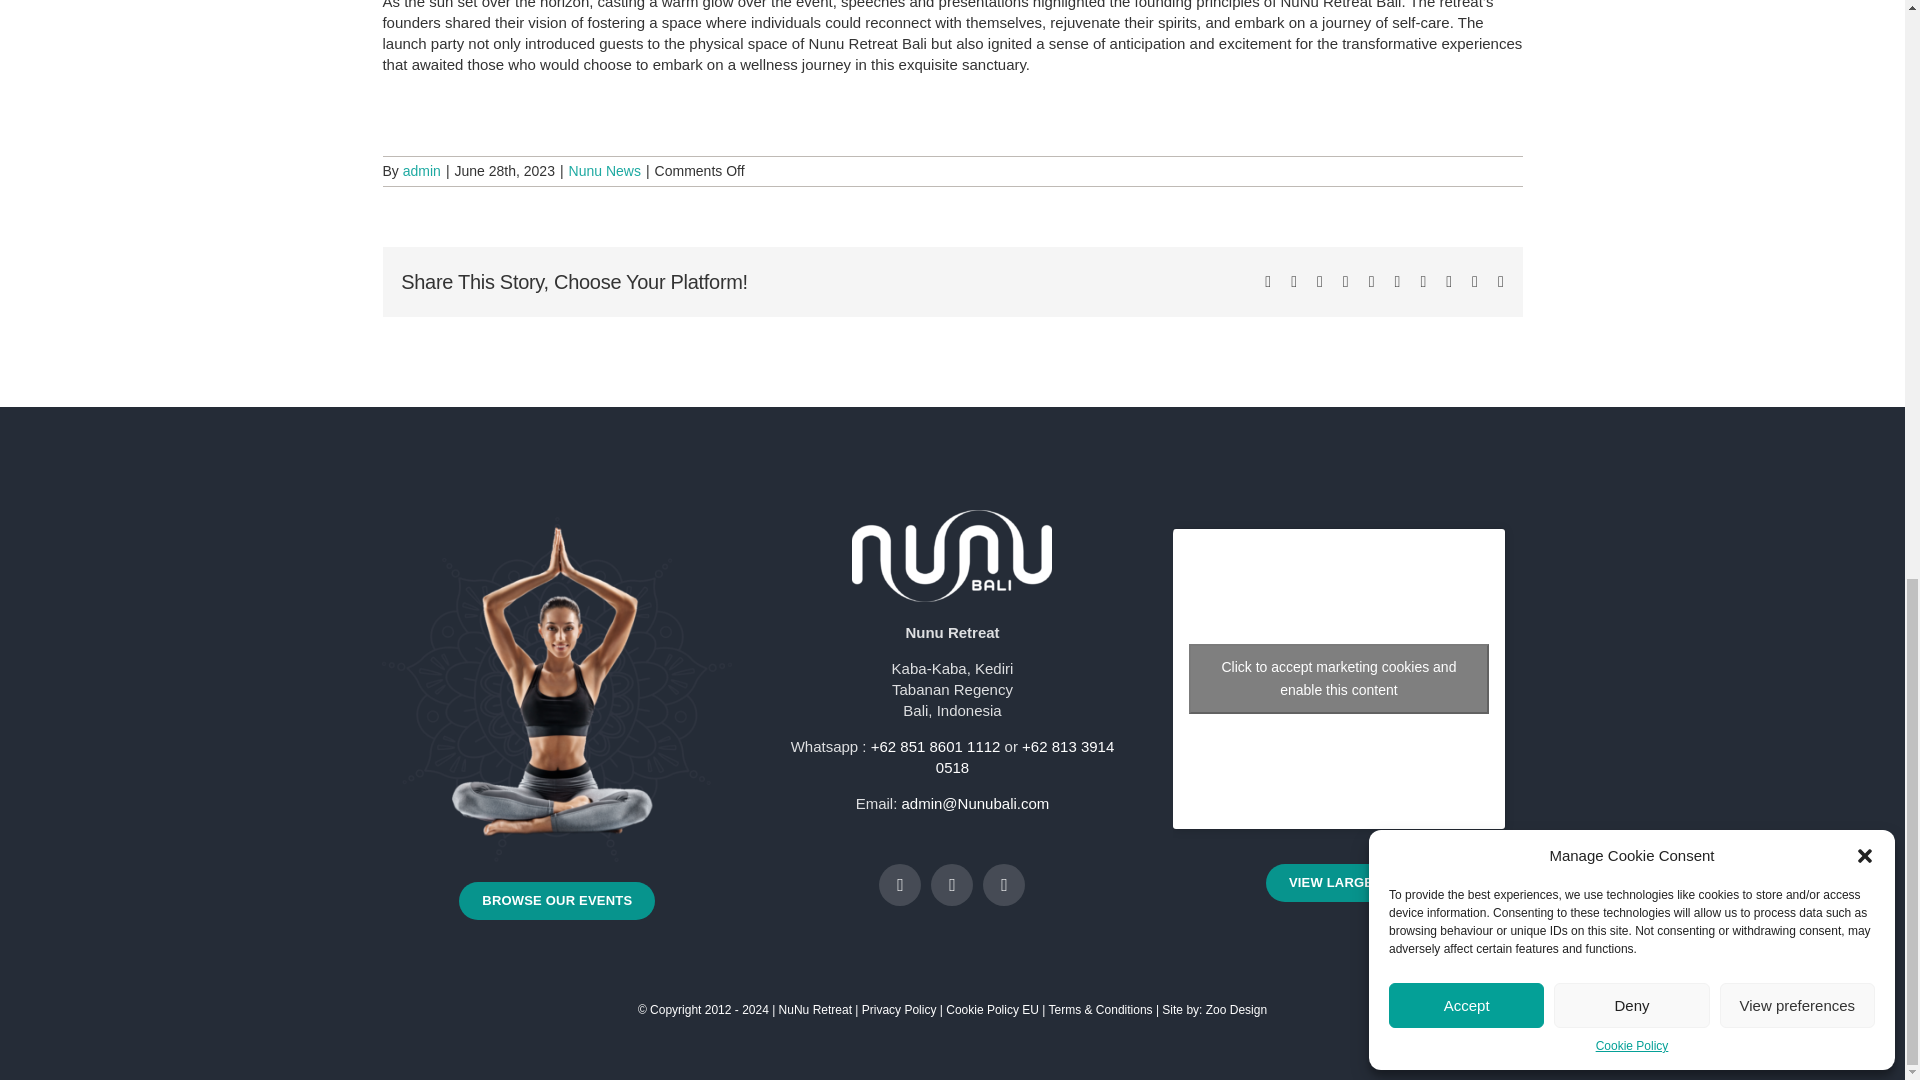  Describe the element at coordinates (556, 688) in the screenshot. I see `nunu-gfooter-img01` at that location.